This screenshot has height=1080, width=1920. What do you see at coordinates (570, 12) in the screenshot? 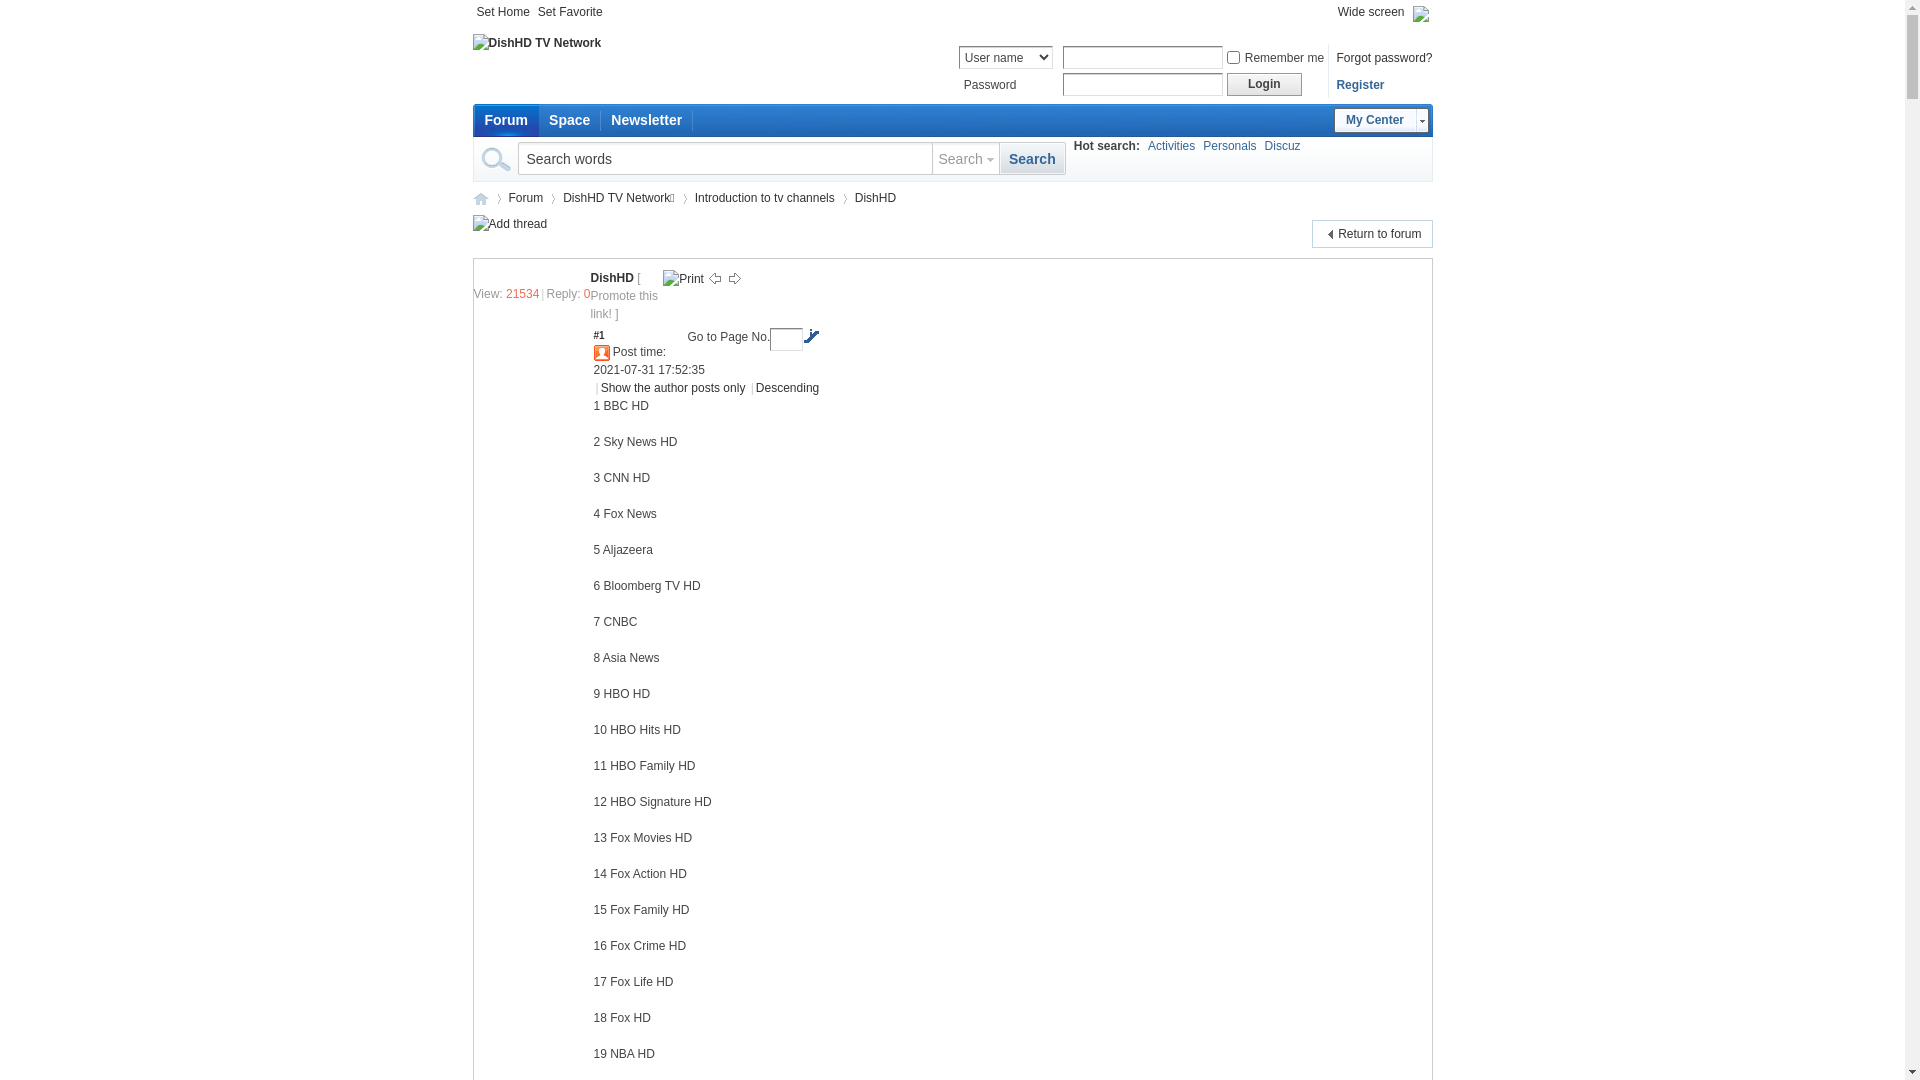
I see `Set Favorite` at bounding box center [570, 12].